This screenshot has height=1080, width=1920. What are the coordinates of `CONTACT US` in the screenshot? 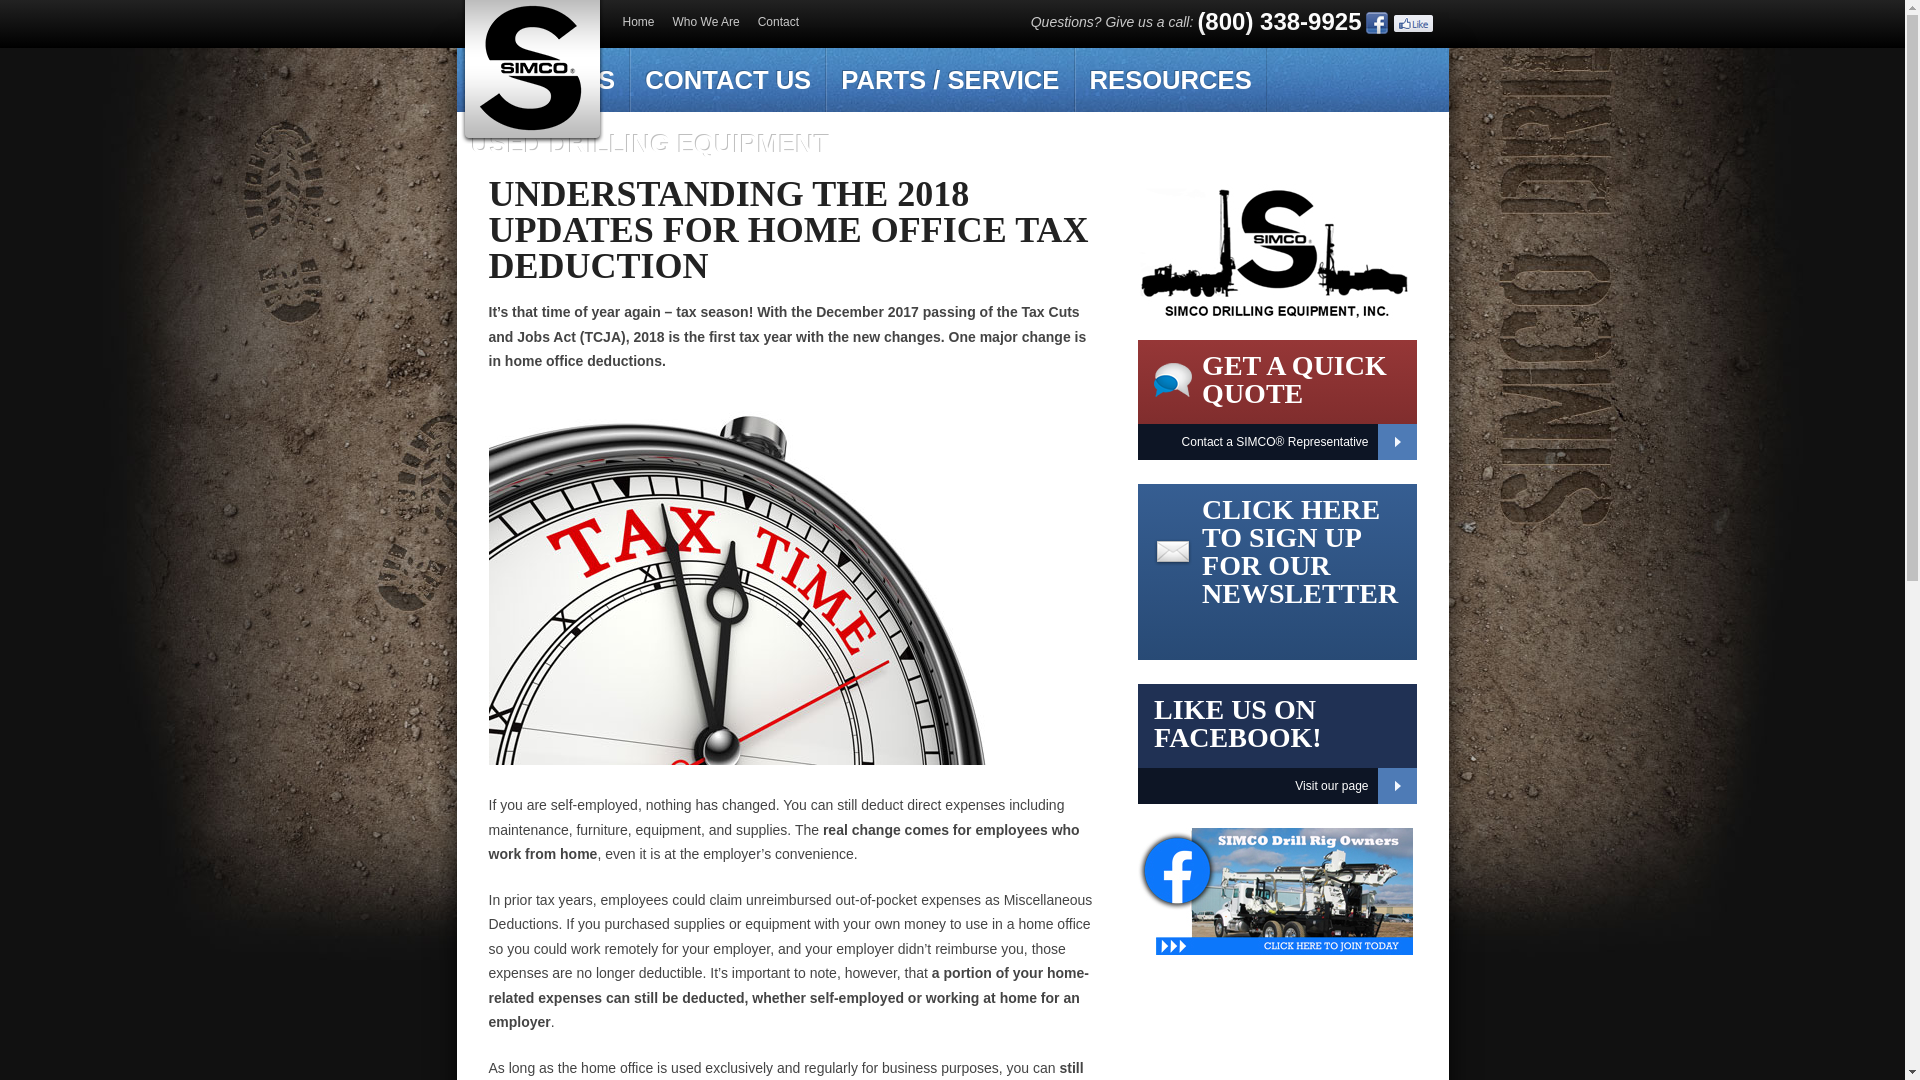 It's located at (727, 80).